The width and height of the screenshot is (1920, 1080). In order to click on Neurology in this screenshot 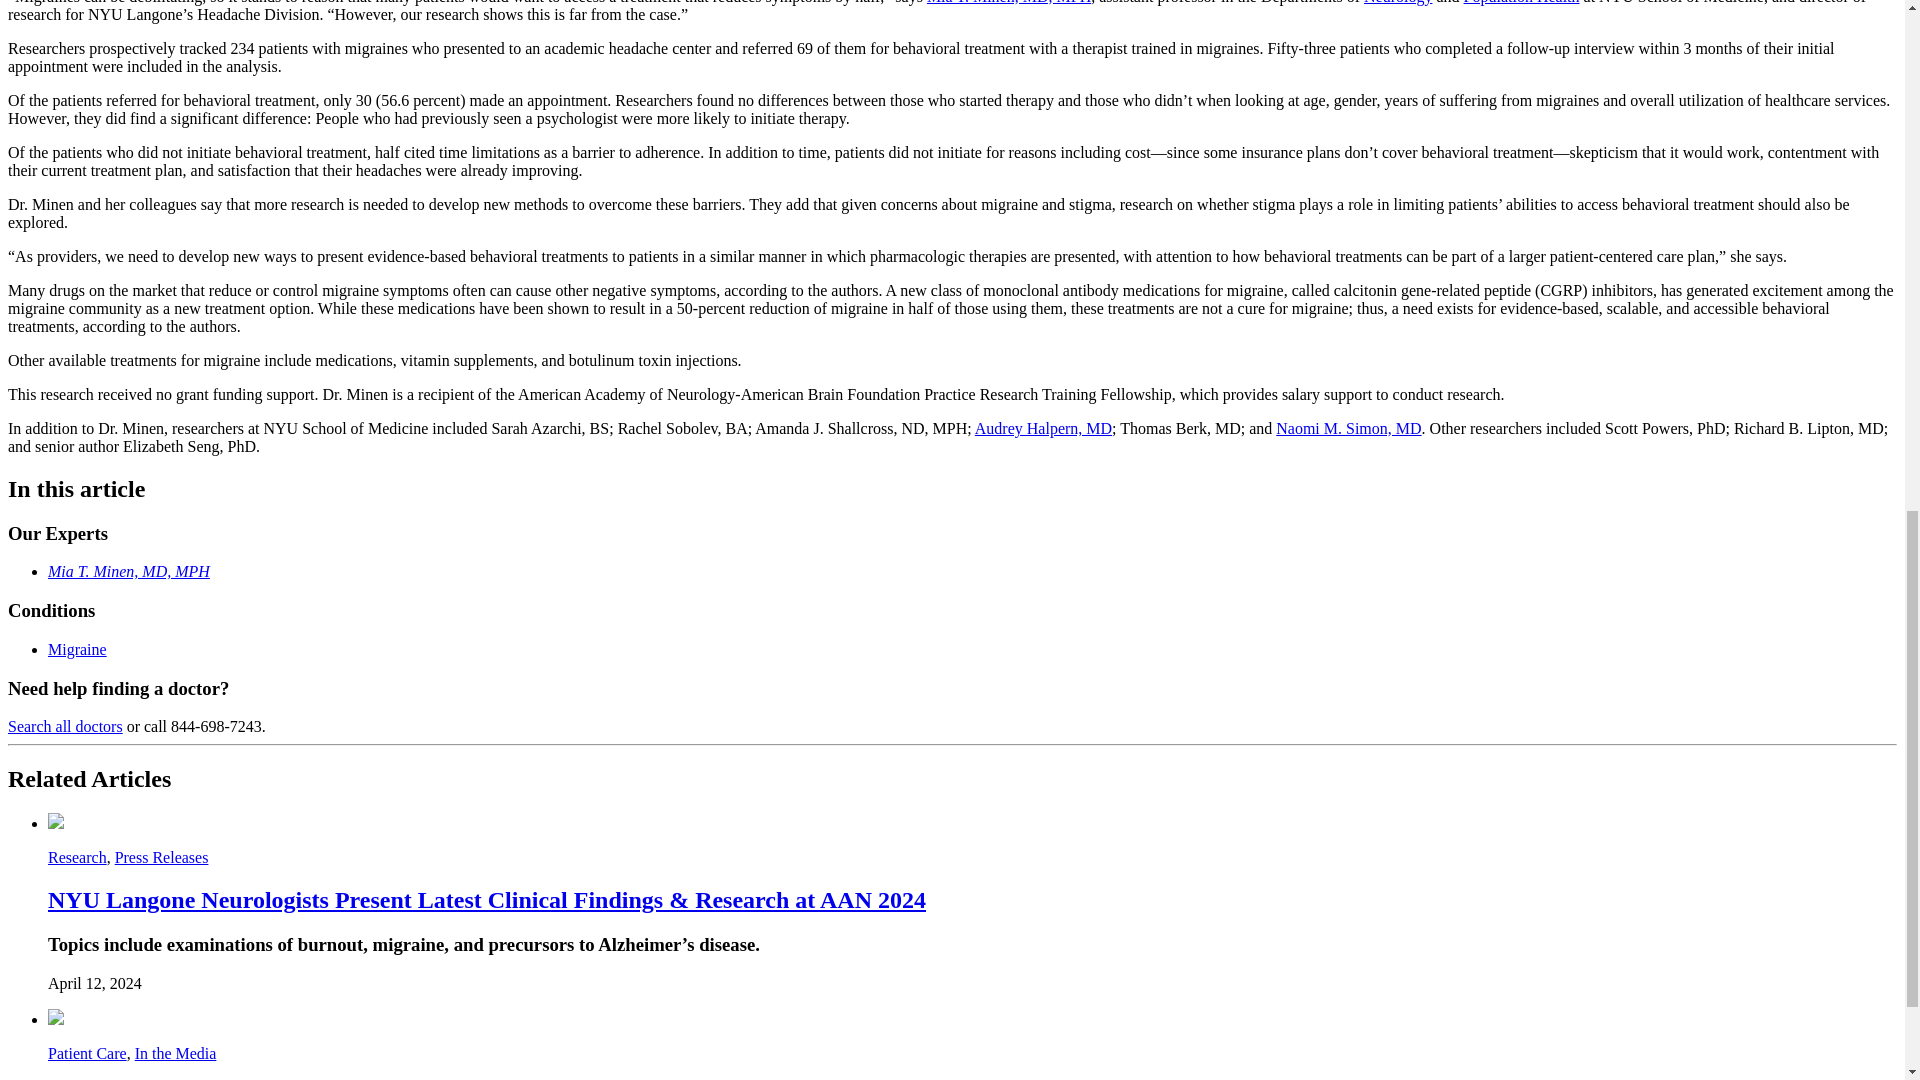, I will do `click(1398, 2)`.